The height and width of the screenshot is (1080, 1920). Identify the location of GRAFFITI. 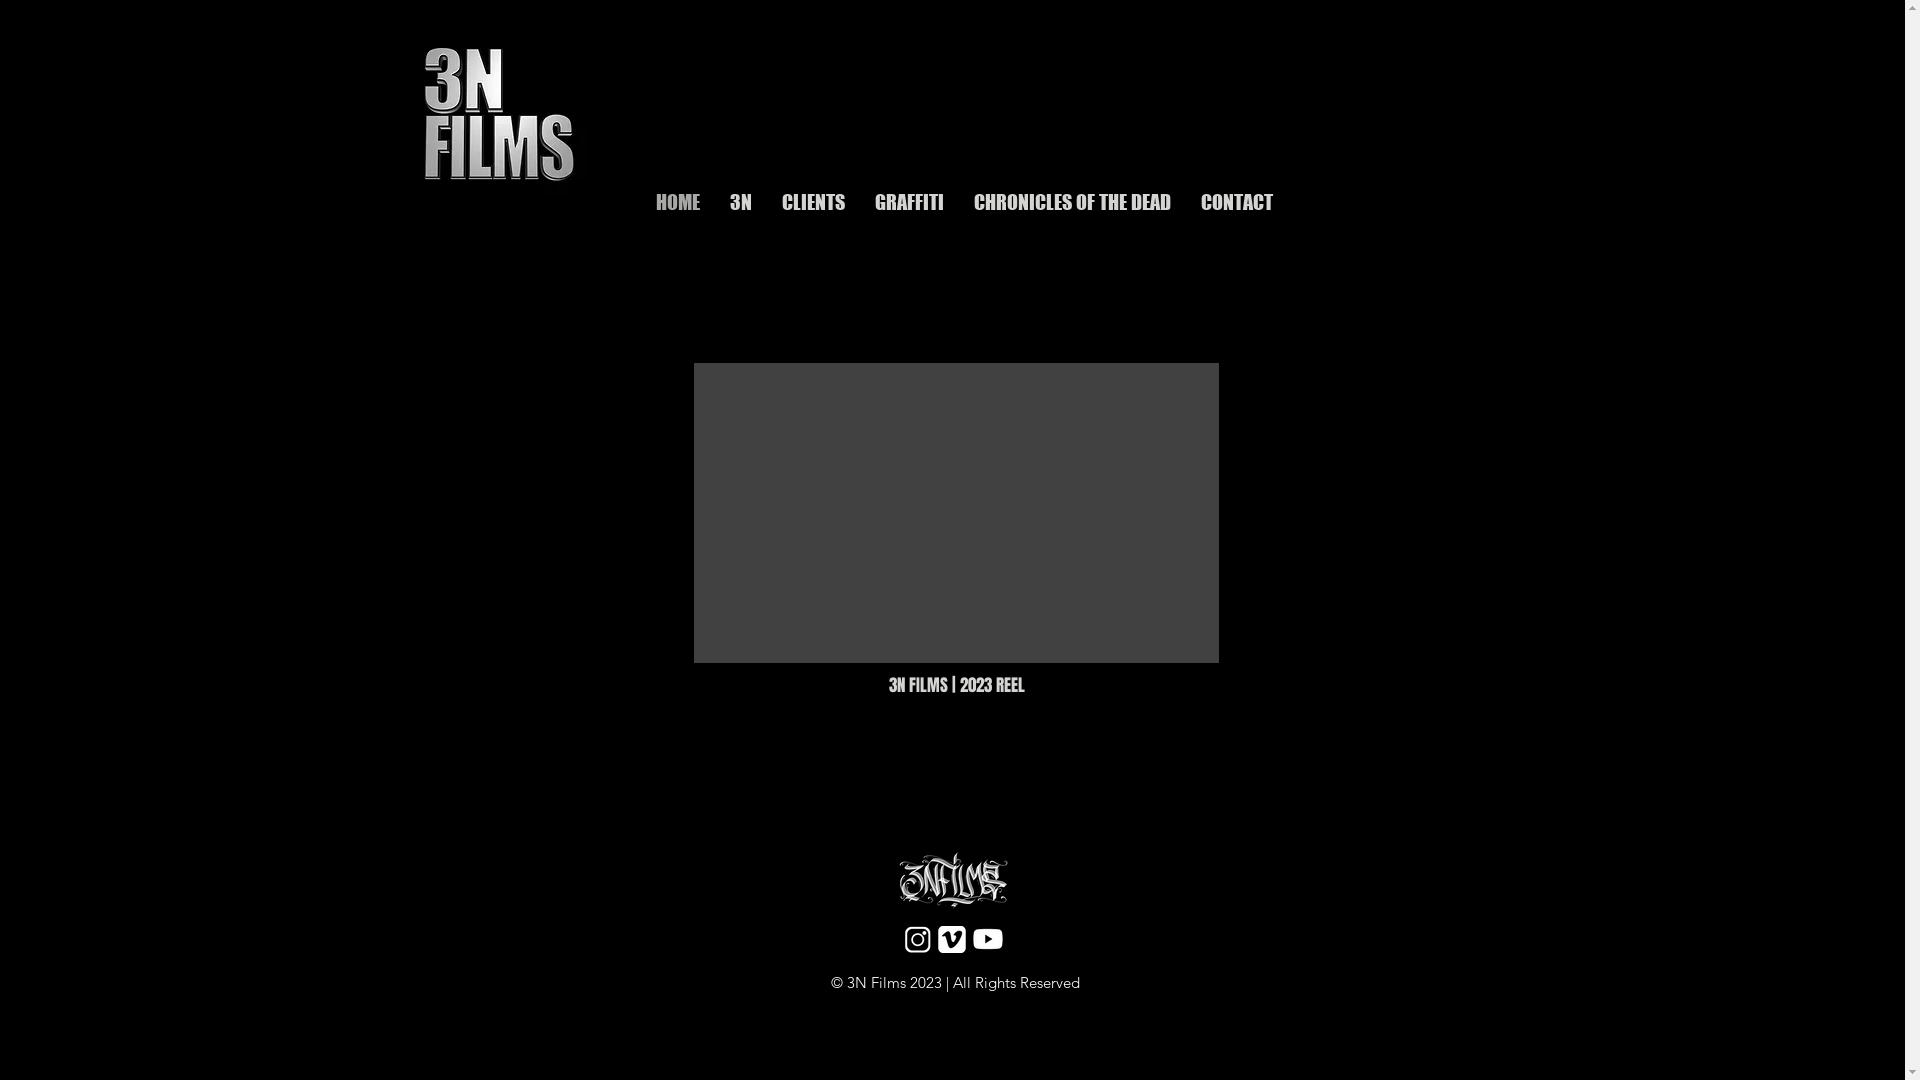
(910, 199).